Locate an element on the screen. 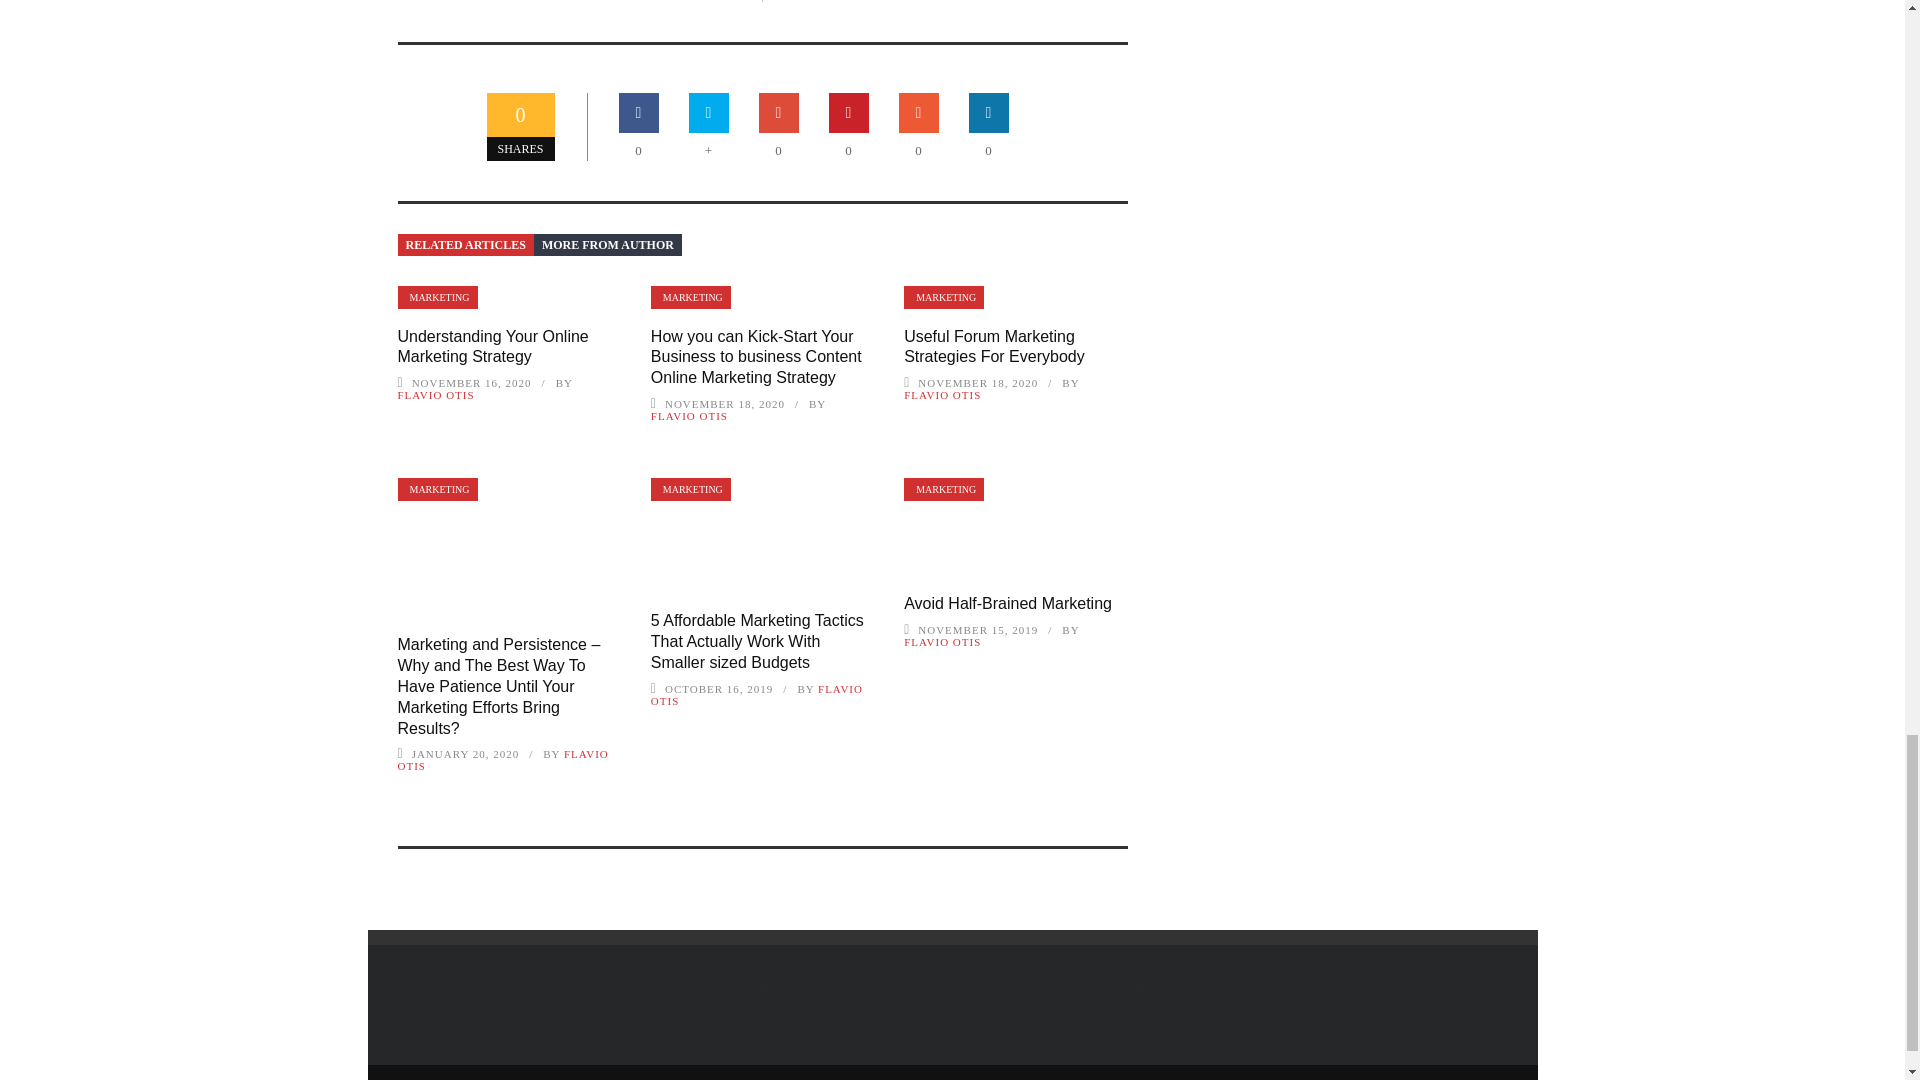 The height and width of the screenshot is (1080, 1920). Understanding Your Online Marketing Strategy is located at coordinates (493, 347).